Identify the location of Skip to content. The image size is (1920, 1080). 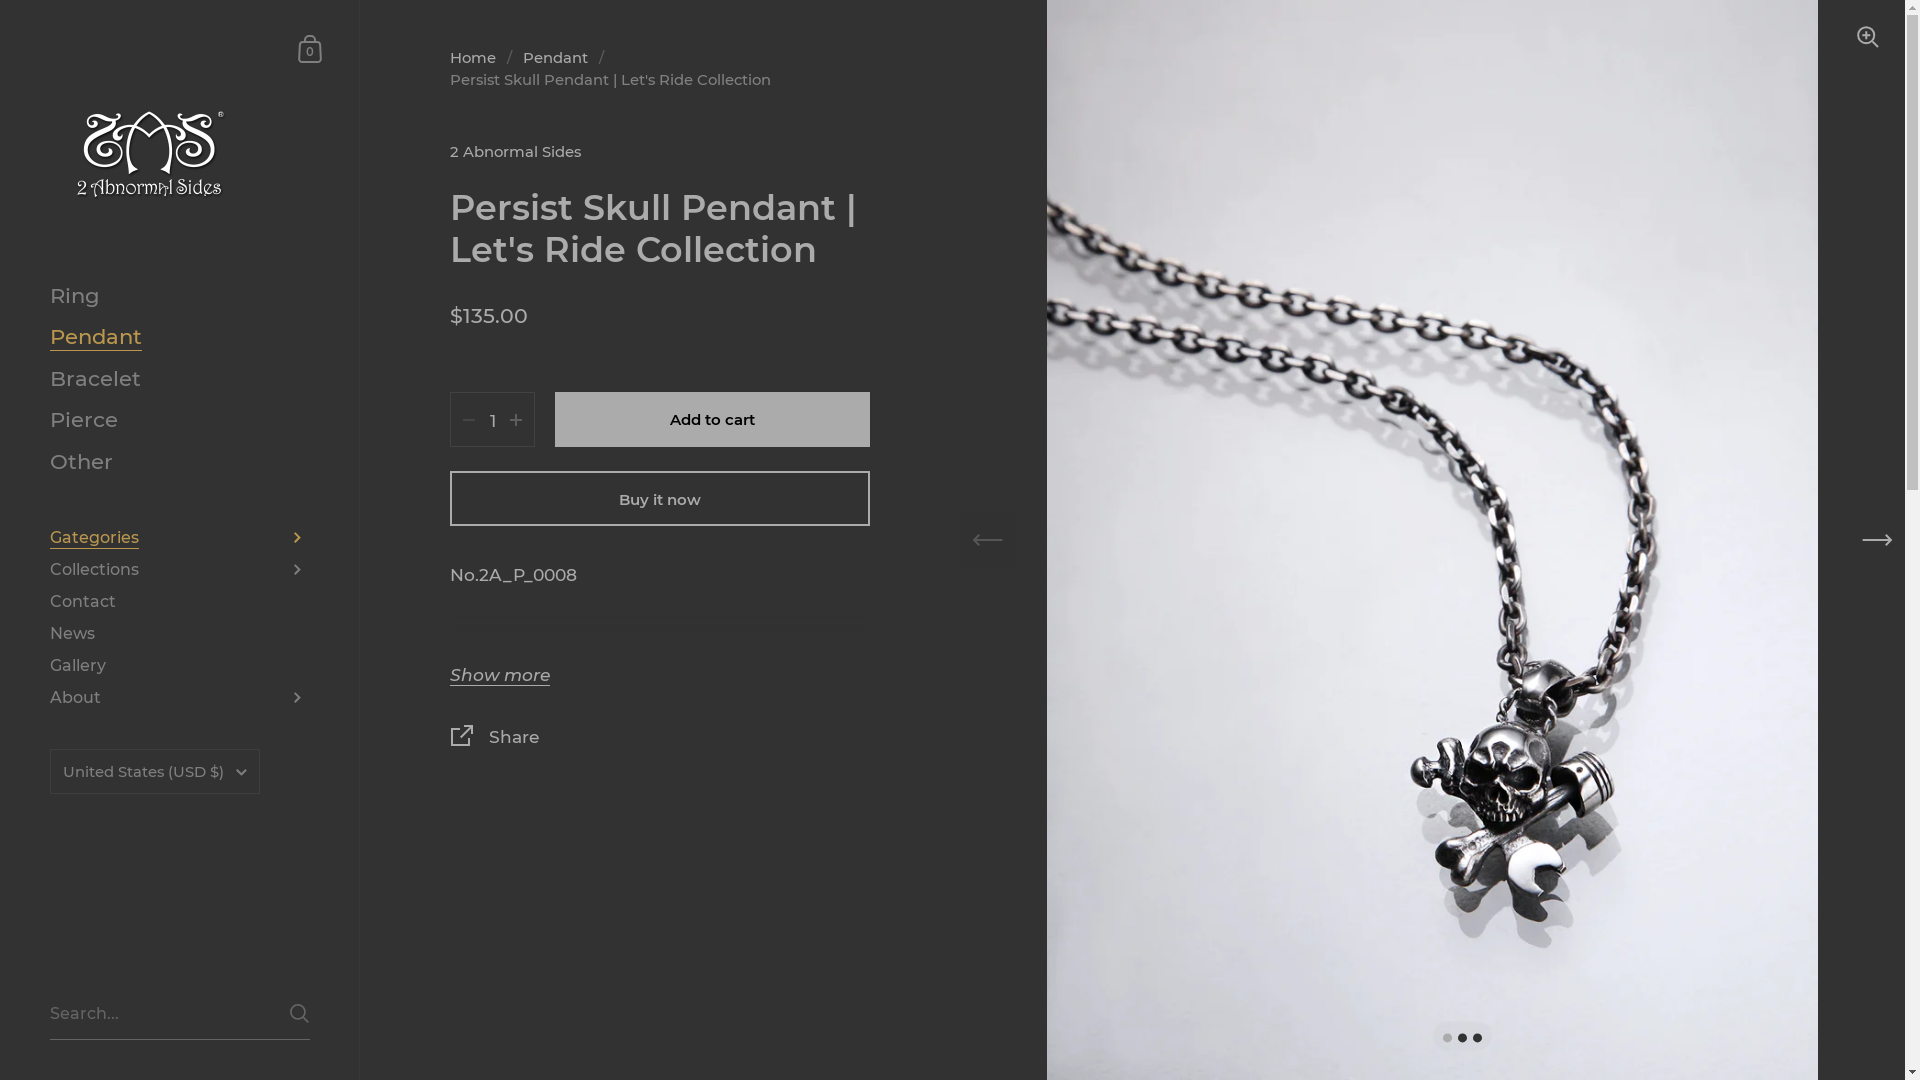
(0, 0).